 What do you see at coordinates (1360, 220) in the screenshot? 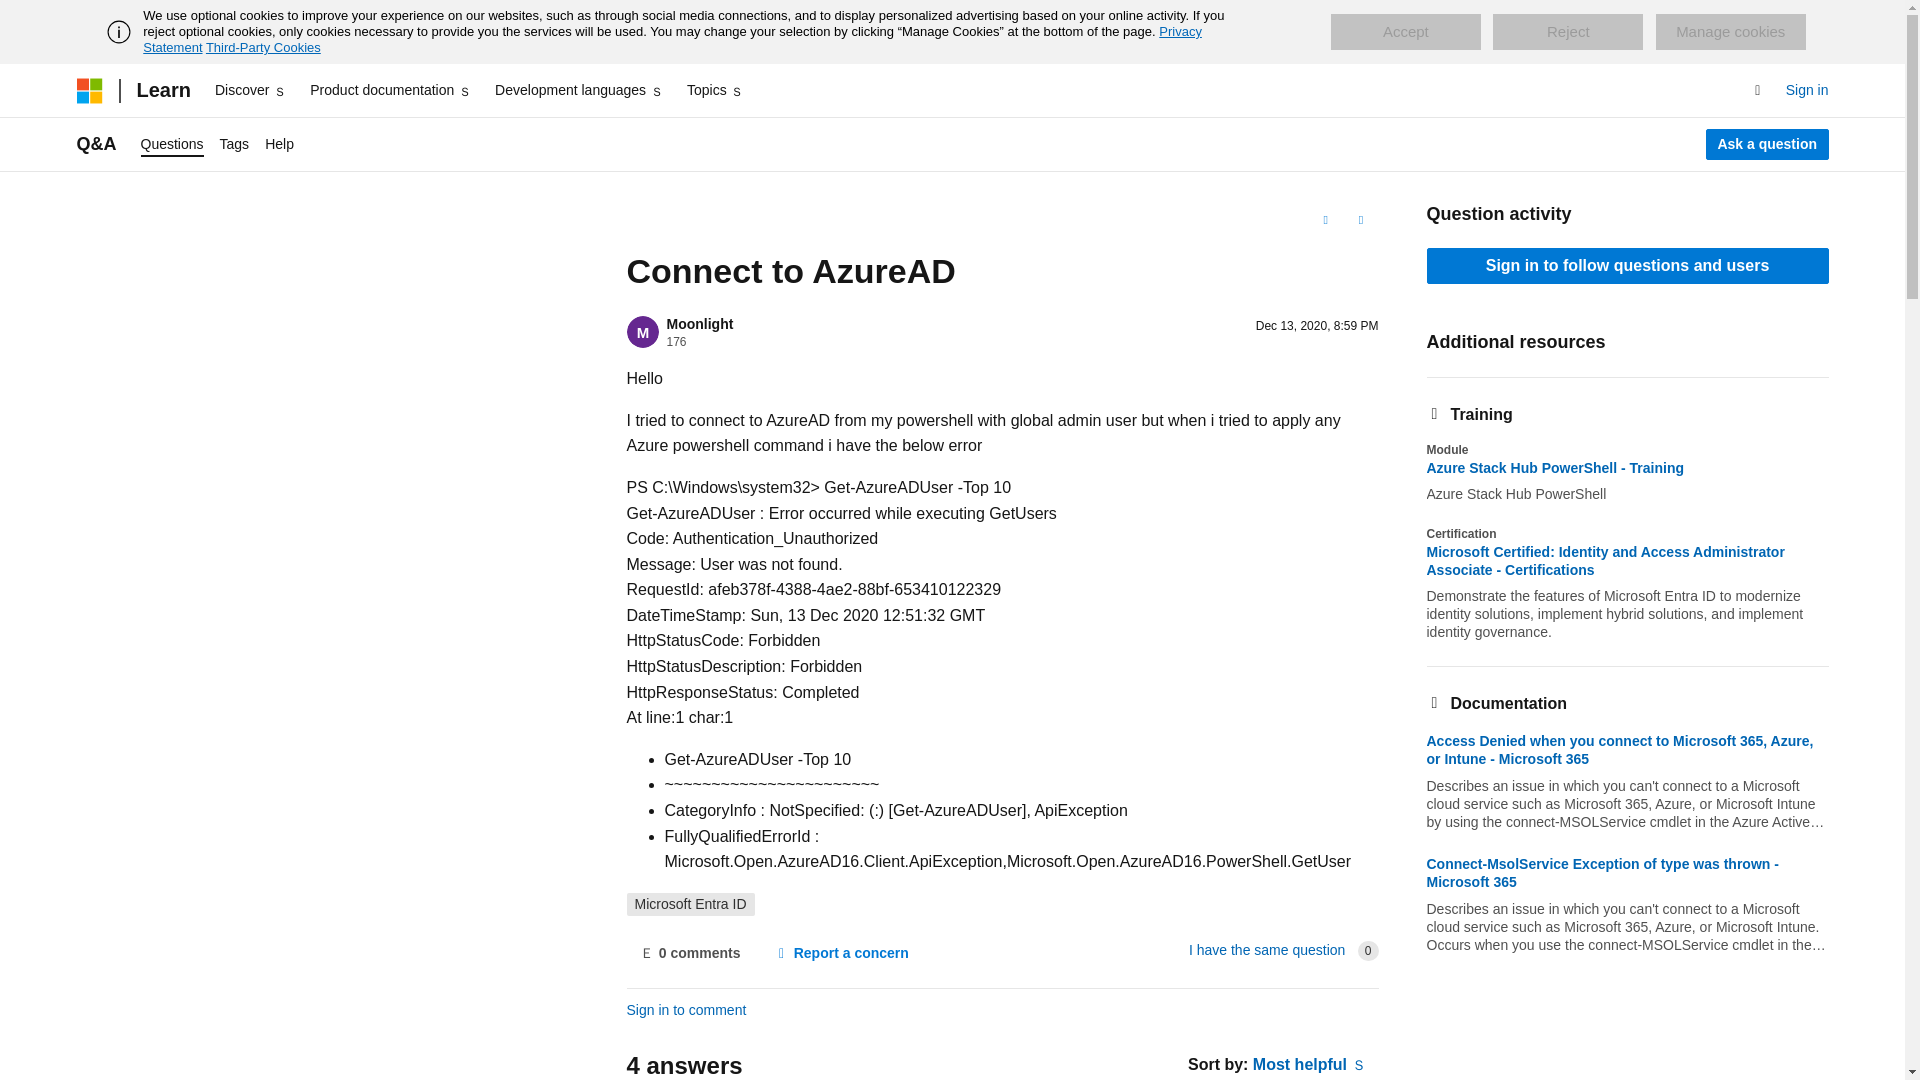
I see `Share this question` at bounding box center [1360, 220].